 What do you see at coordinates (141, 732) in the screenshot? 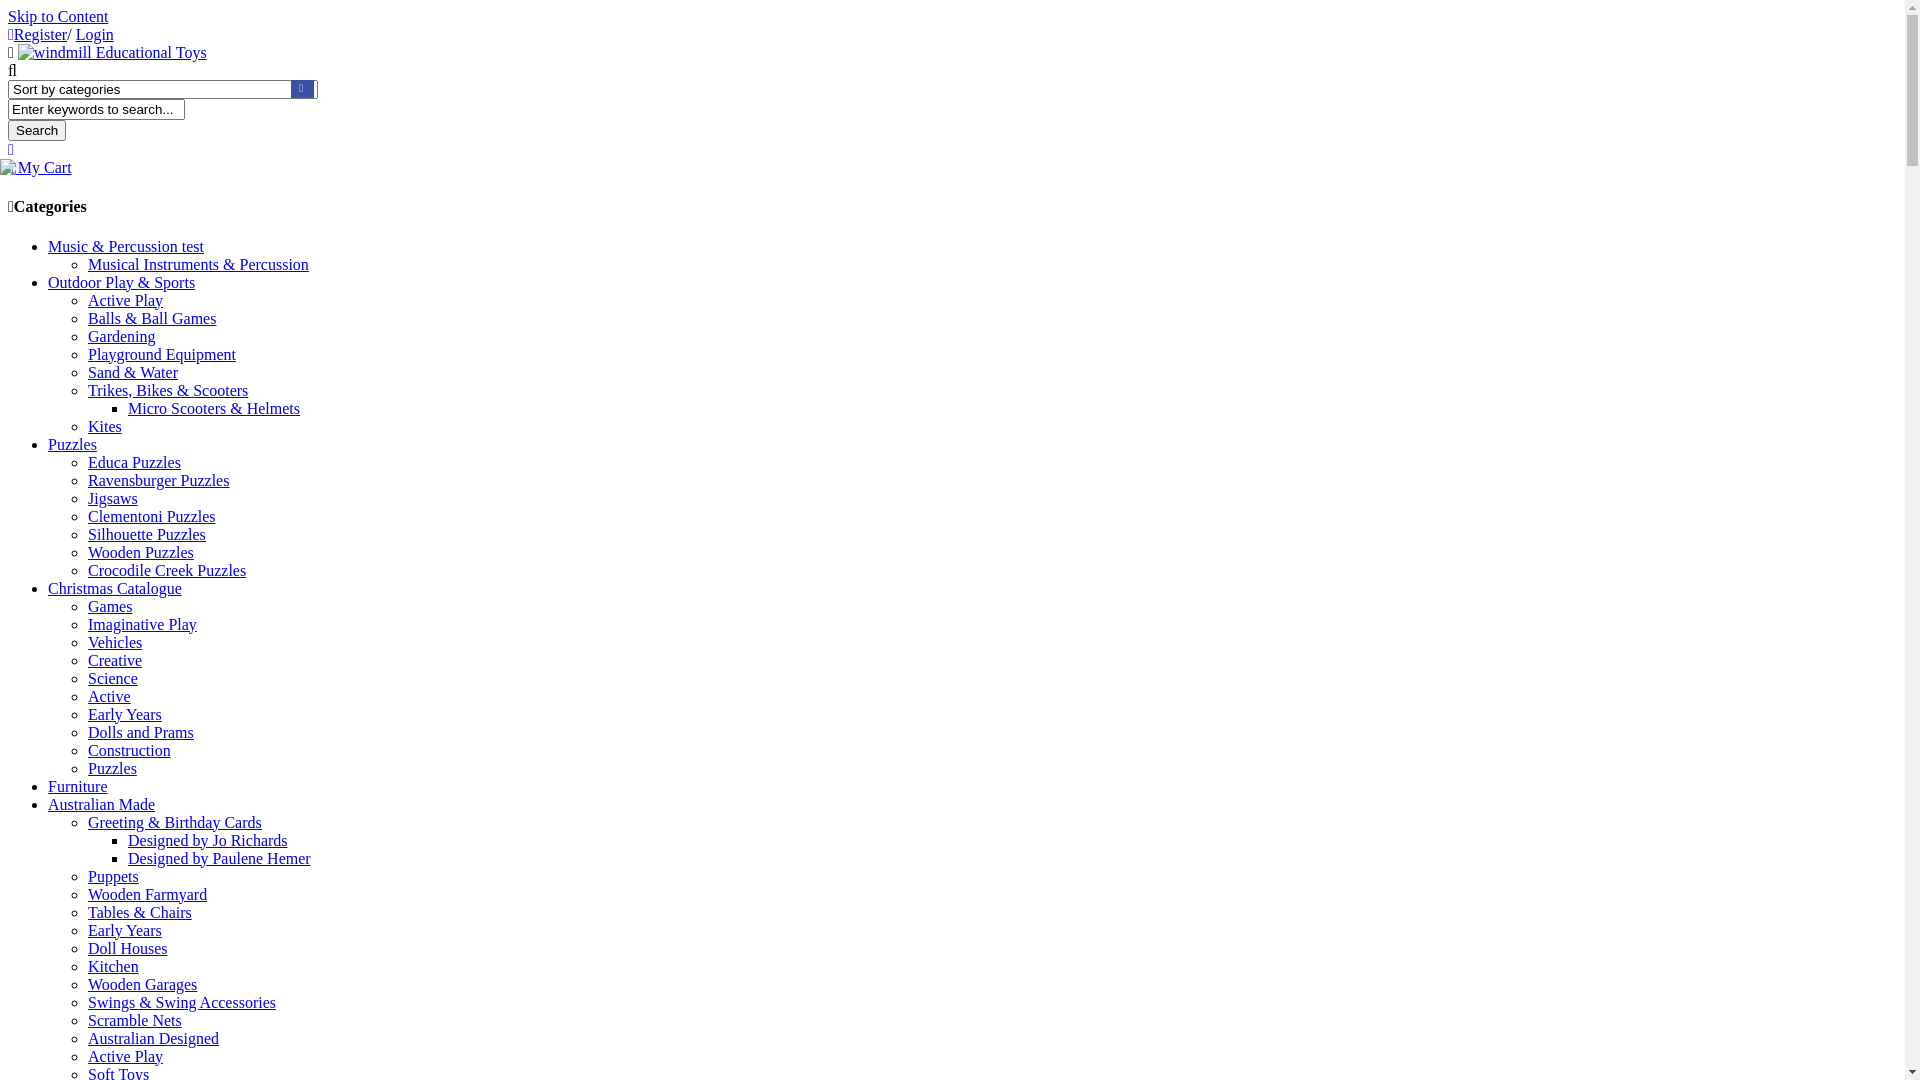
I see `Dolls and Prams` at bounding box center [141, 732].